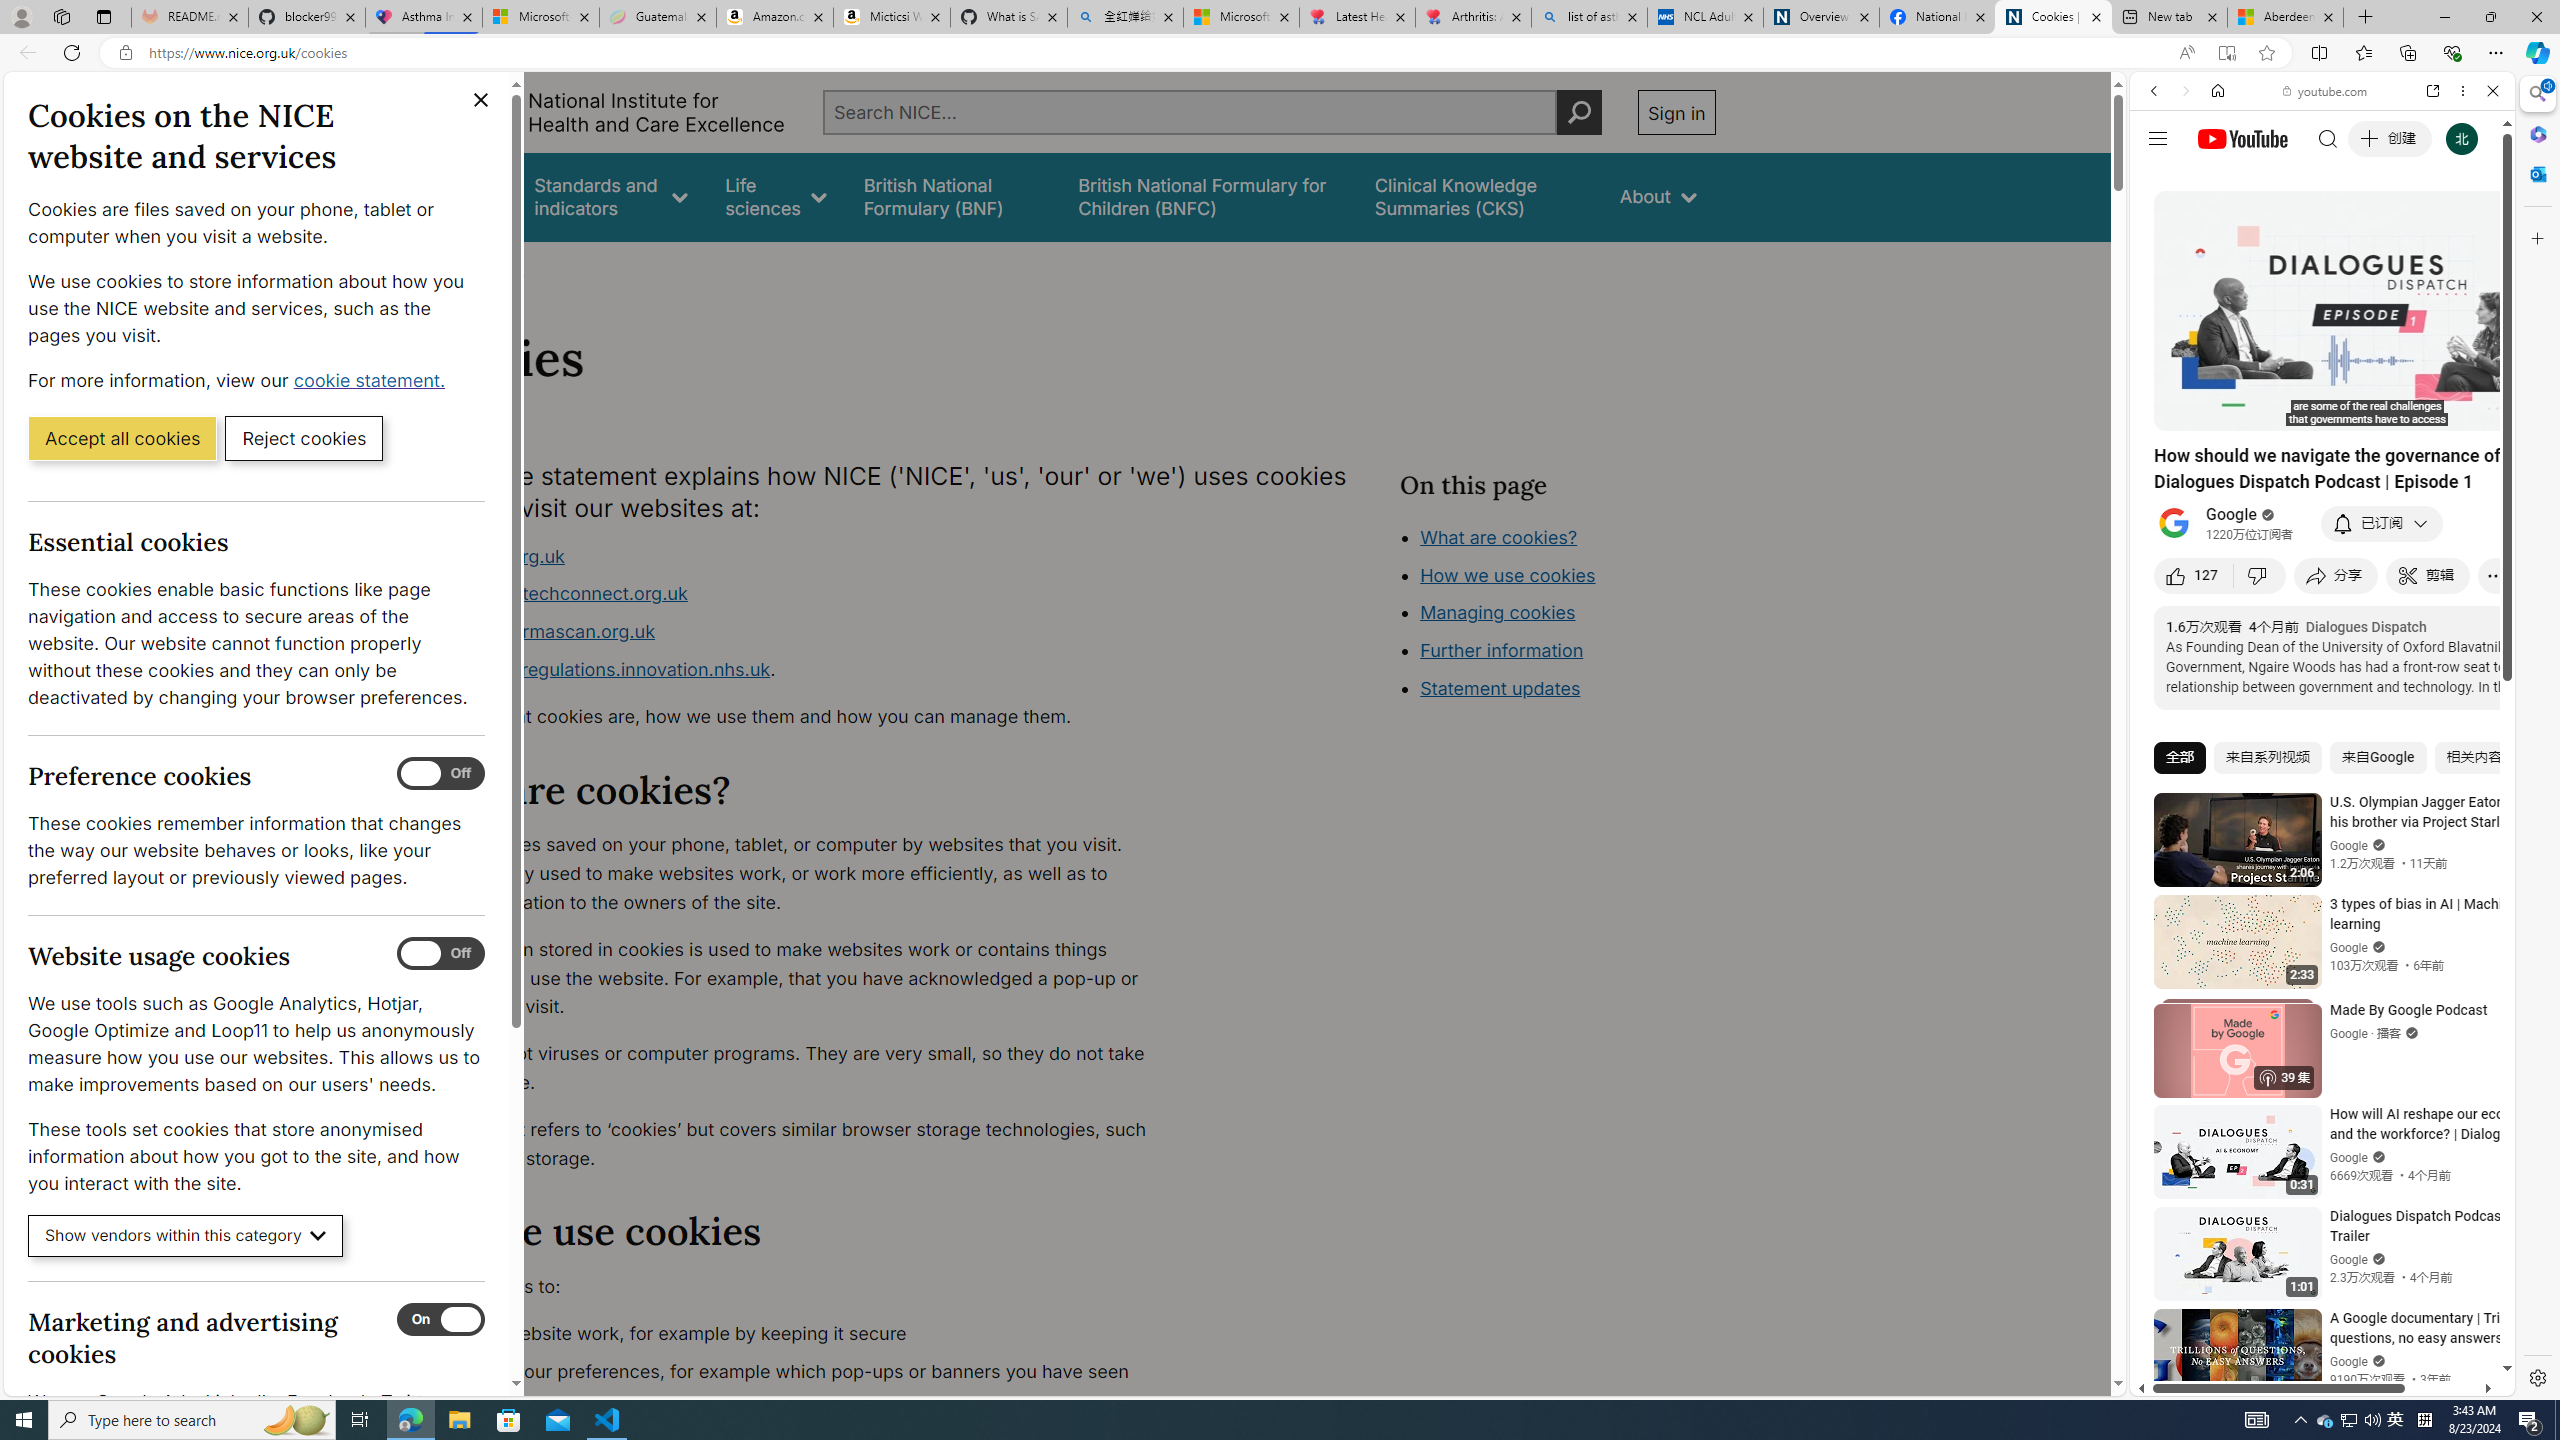  What do you see at coordinates (594, 668) in the screenshot?
I see `www.digitalregulations.innovation.nhs.uk` at bounding box center [594, 668].